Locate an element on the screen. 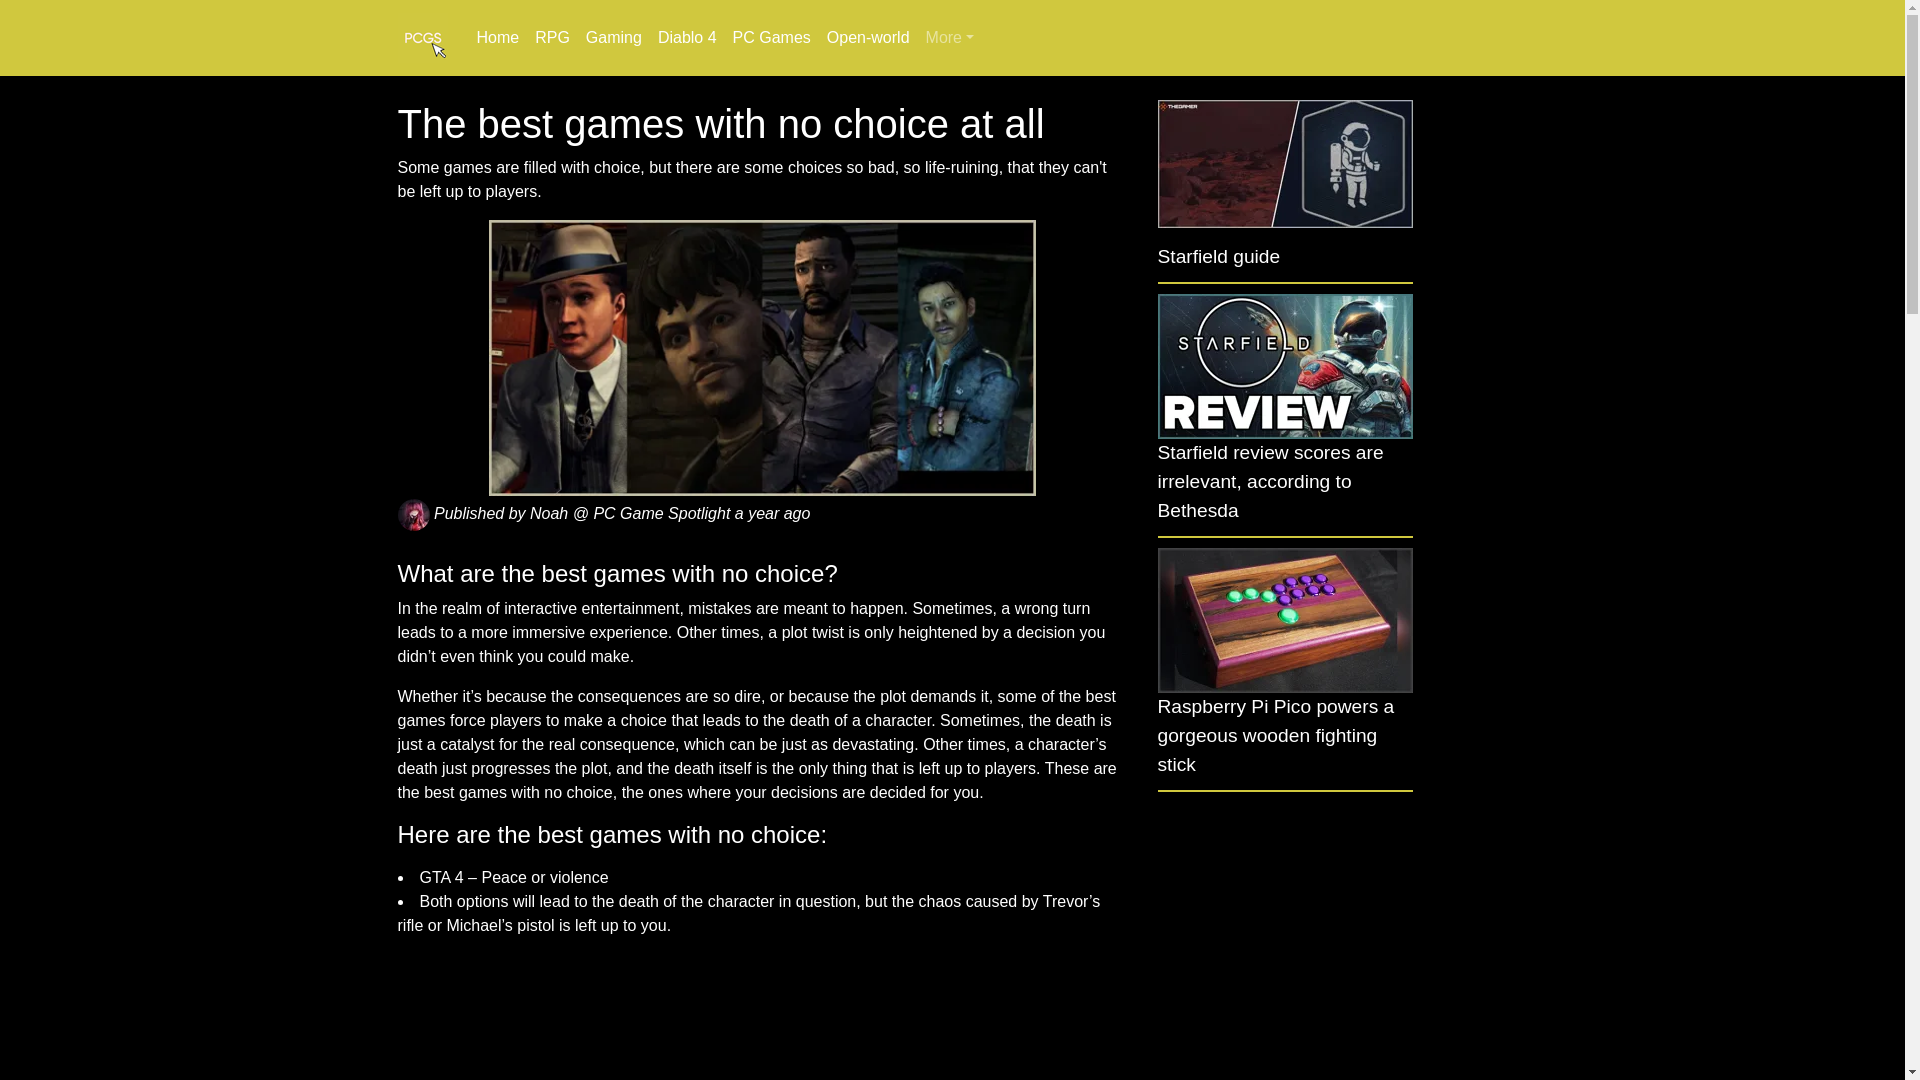 The image size is (1920, 1080). RPG is located at coordinates (552, 38).